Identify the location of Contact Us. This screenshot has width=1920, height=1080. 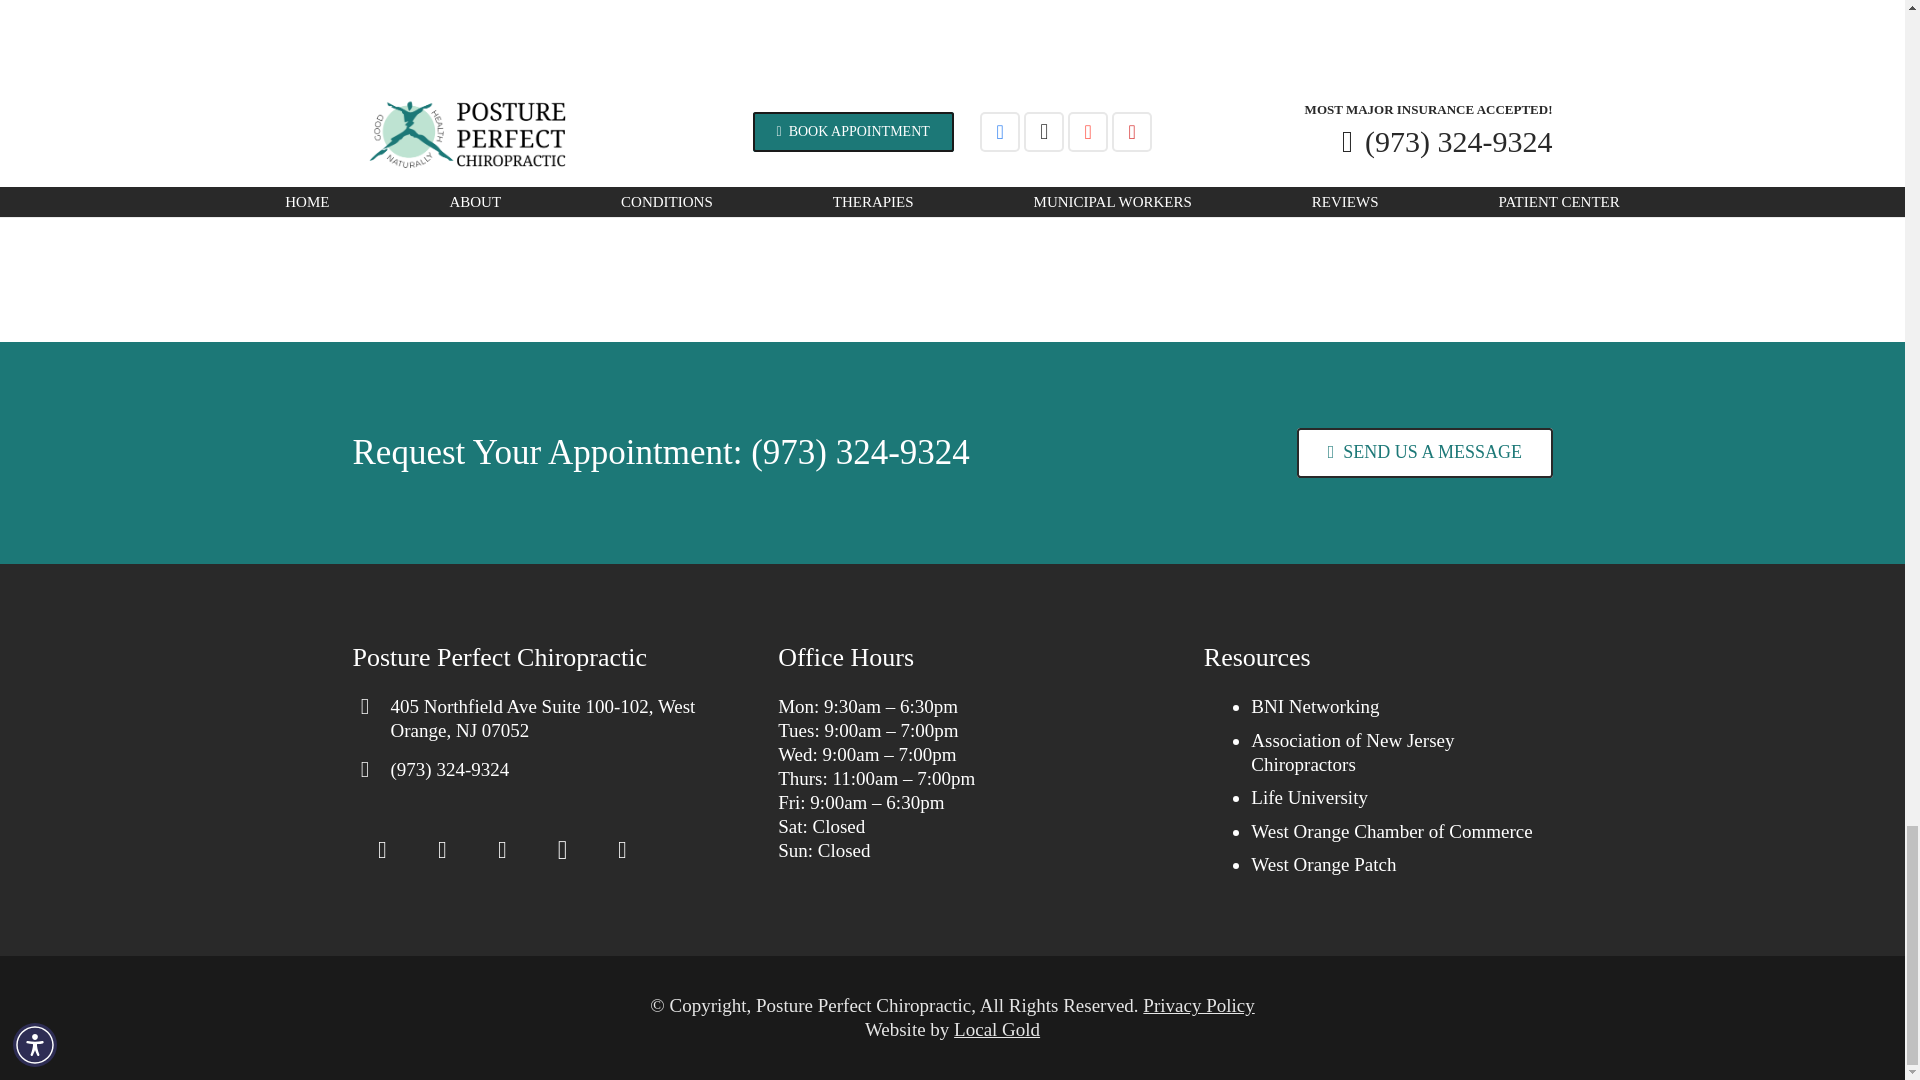
(1424, 452).